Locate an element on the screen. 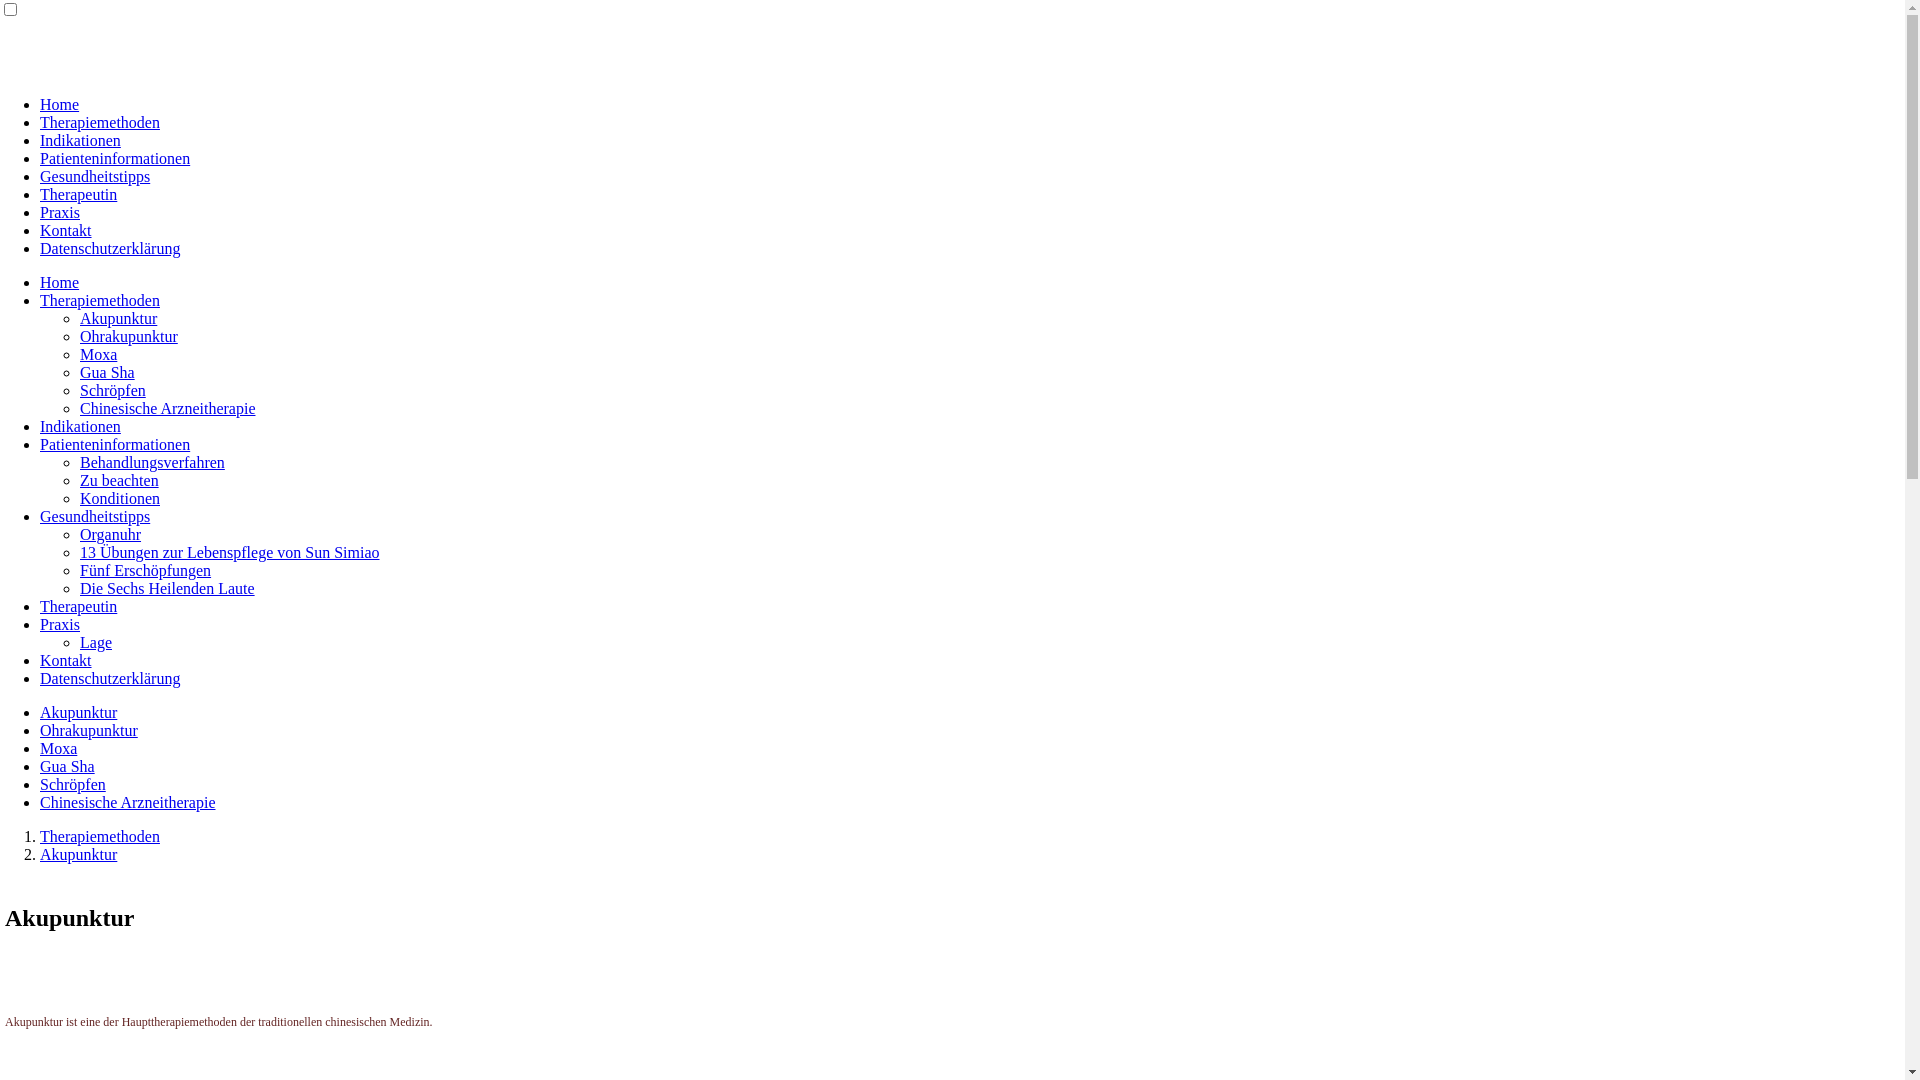 The height and width of the screenshot is (1080, 1920). Die Sechs Heilenden Laute is located at coordinates (168, 588).